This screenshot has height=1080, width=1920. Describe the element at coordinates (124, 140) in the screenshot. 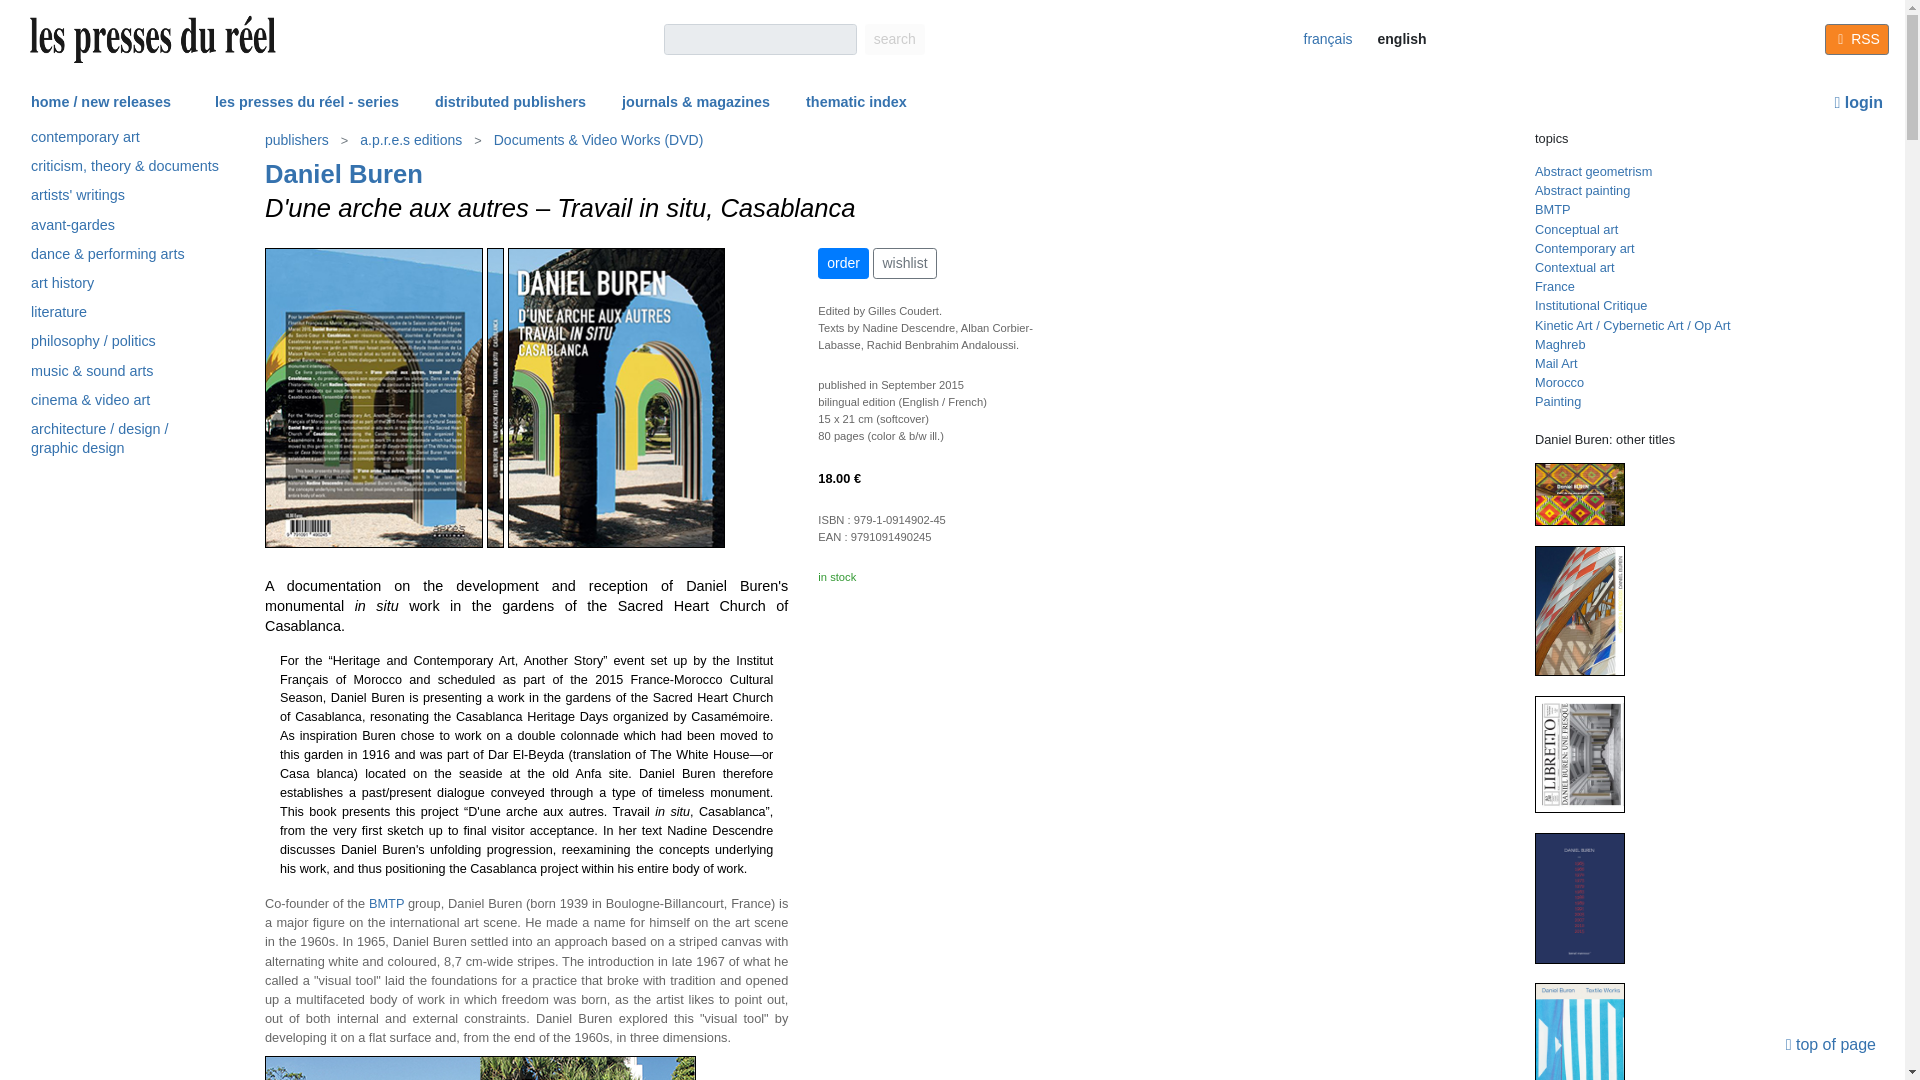

I see `contemporary art` at that location.